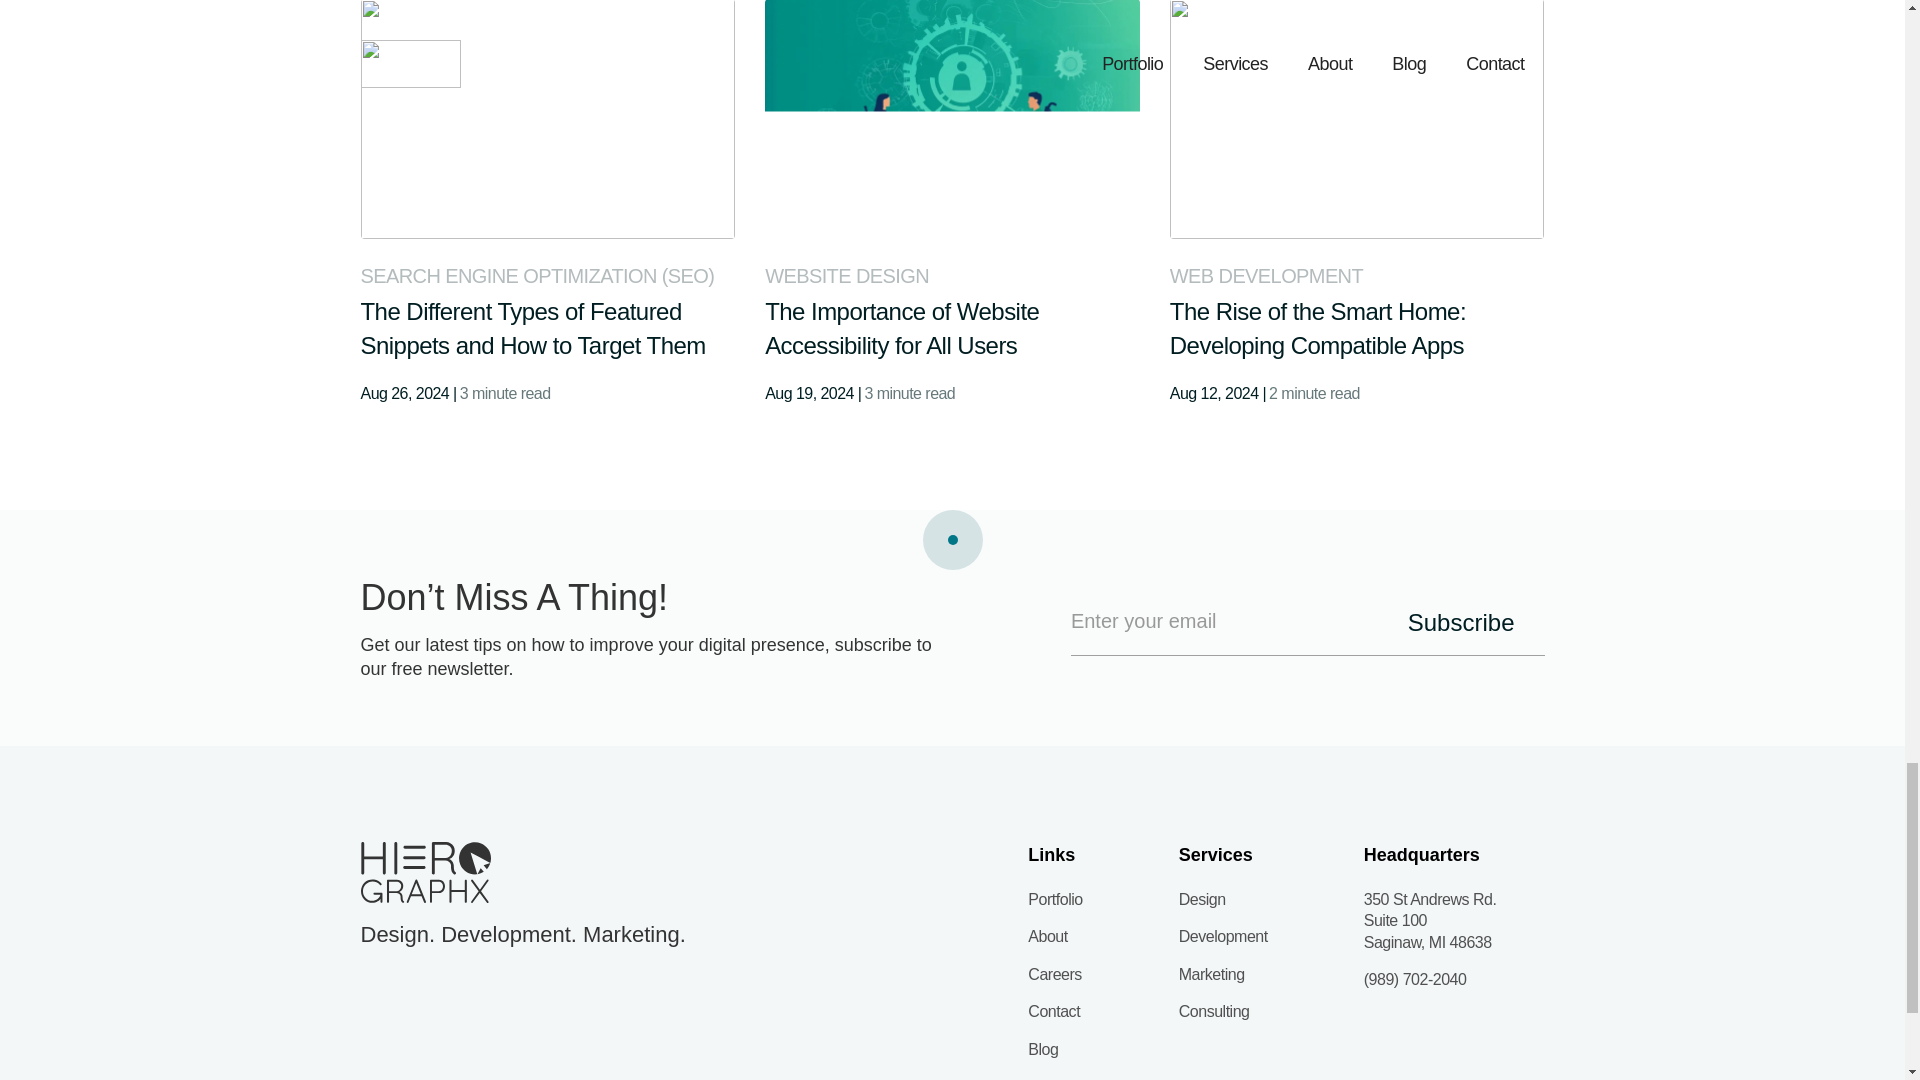  I want to click on Careers, so click(1054, 975).